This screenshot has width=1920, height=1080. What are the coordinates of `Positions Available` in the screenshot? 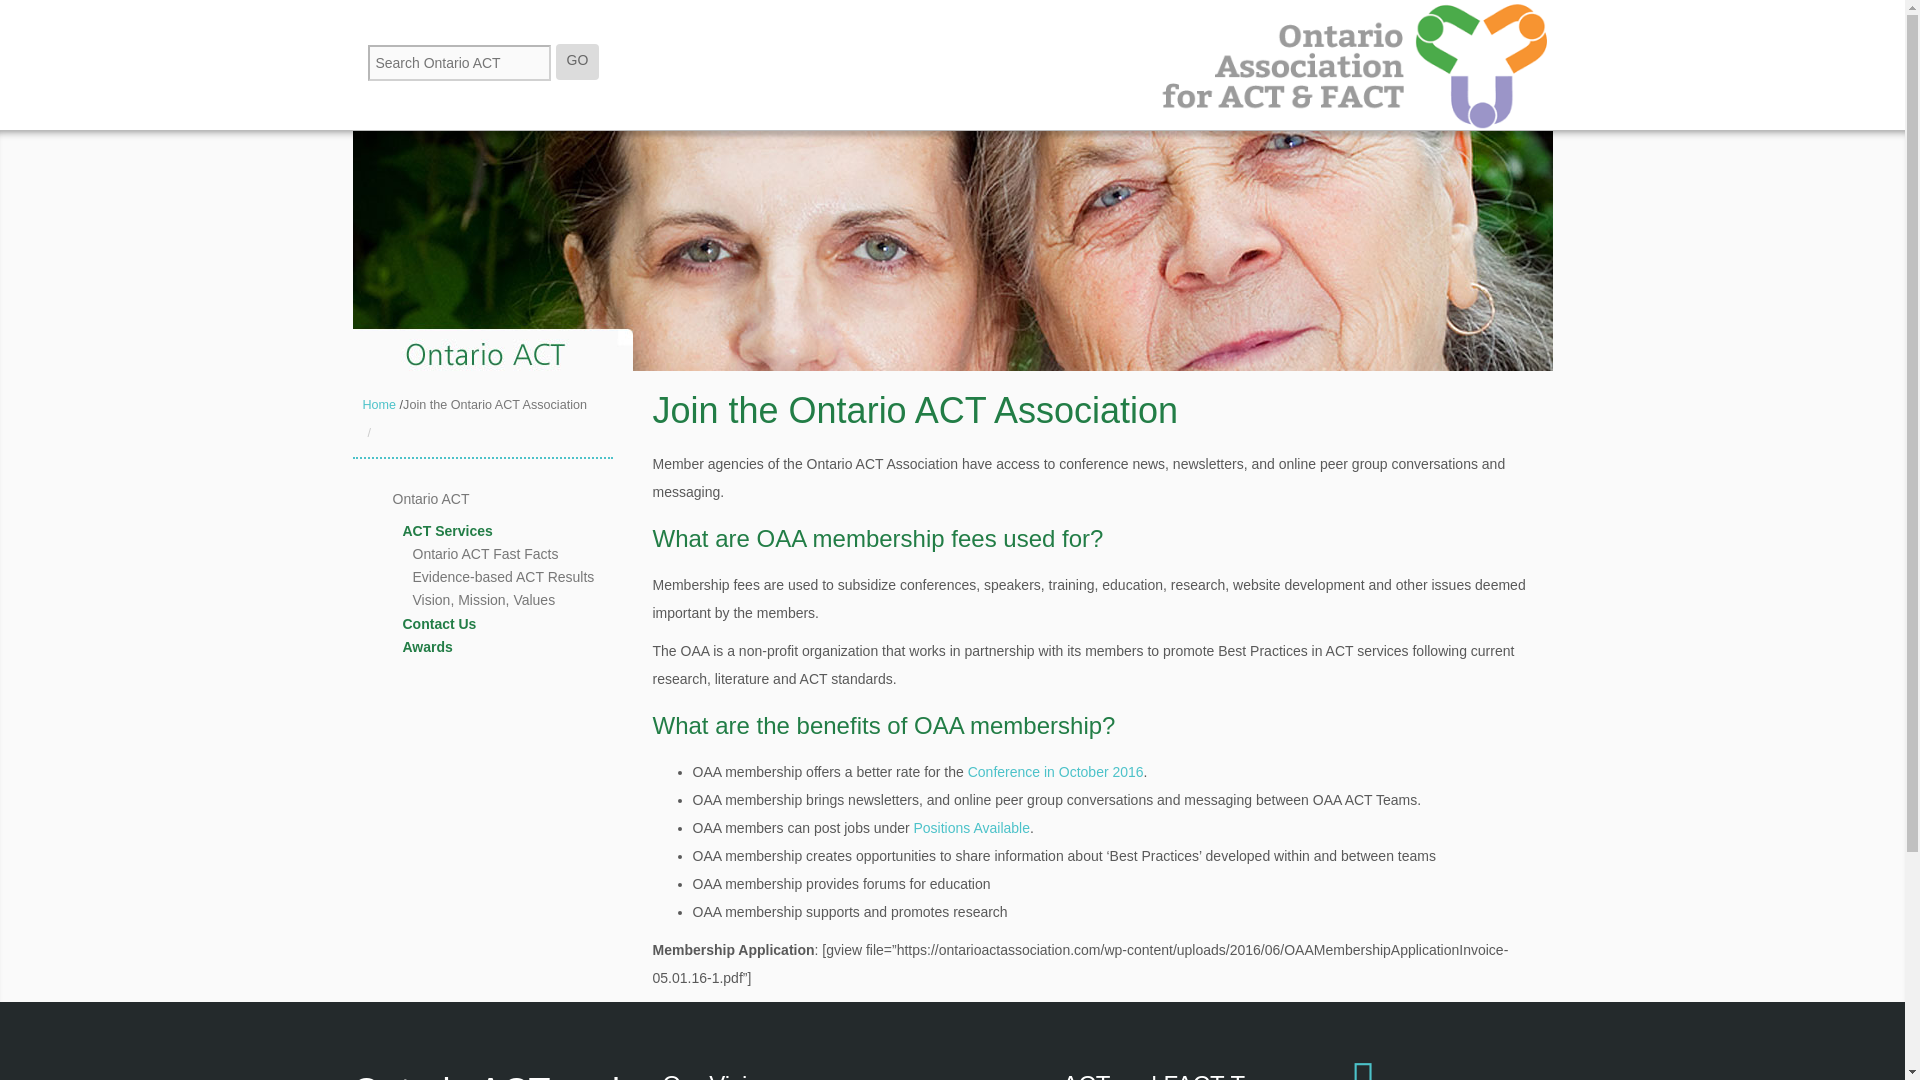 It's located at (971, 827).